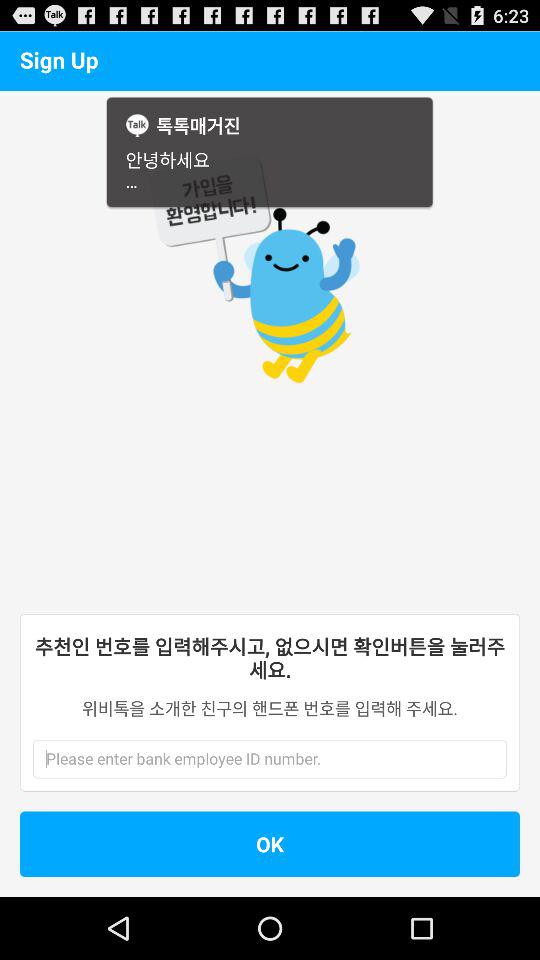 Image resolution: width=540 pixels, height=960 pixels. Describe the element at coordinates (249, 759) in the screenshot. I see `employee id entry area` at that location.